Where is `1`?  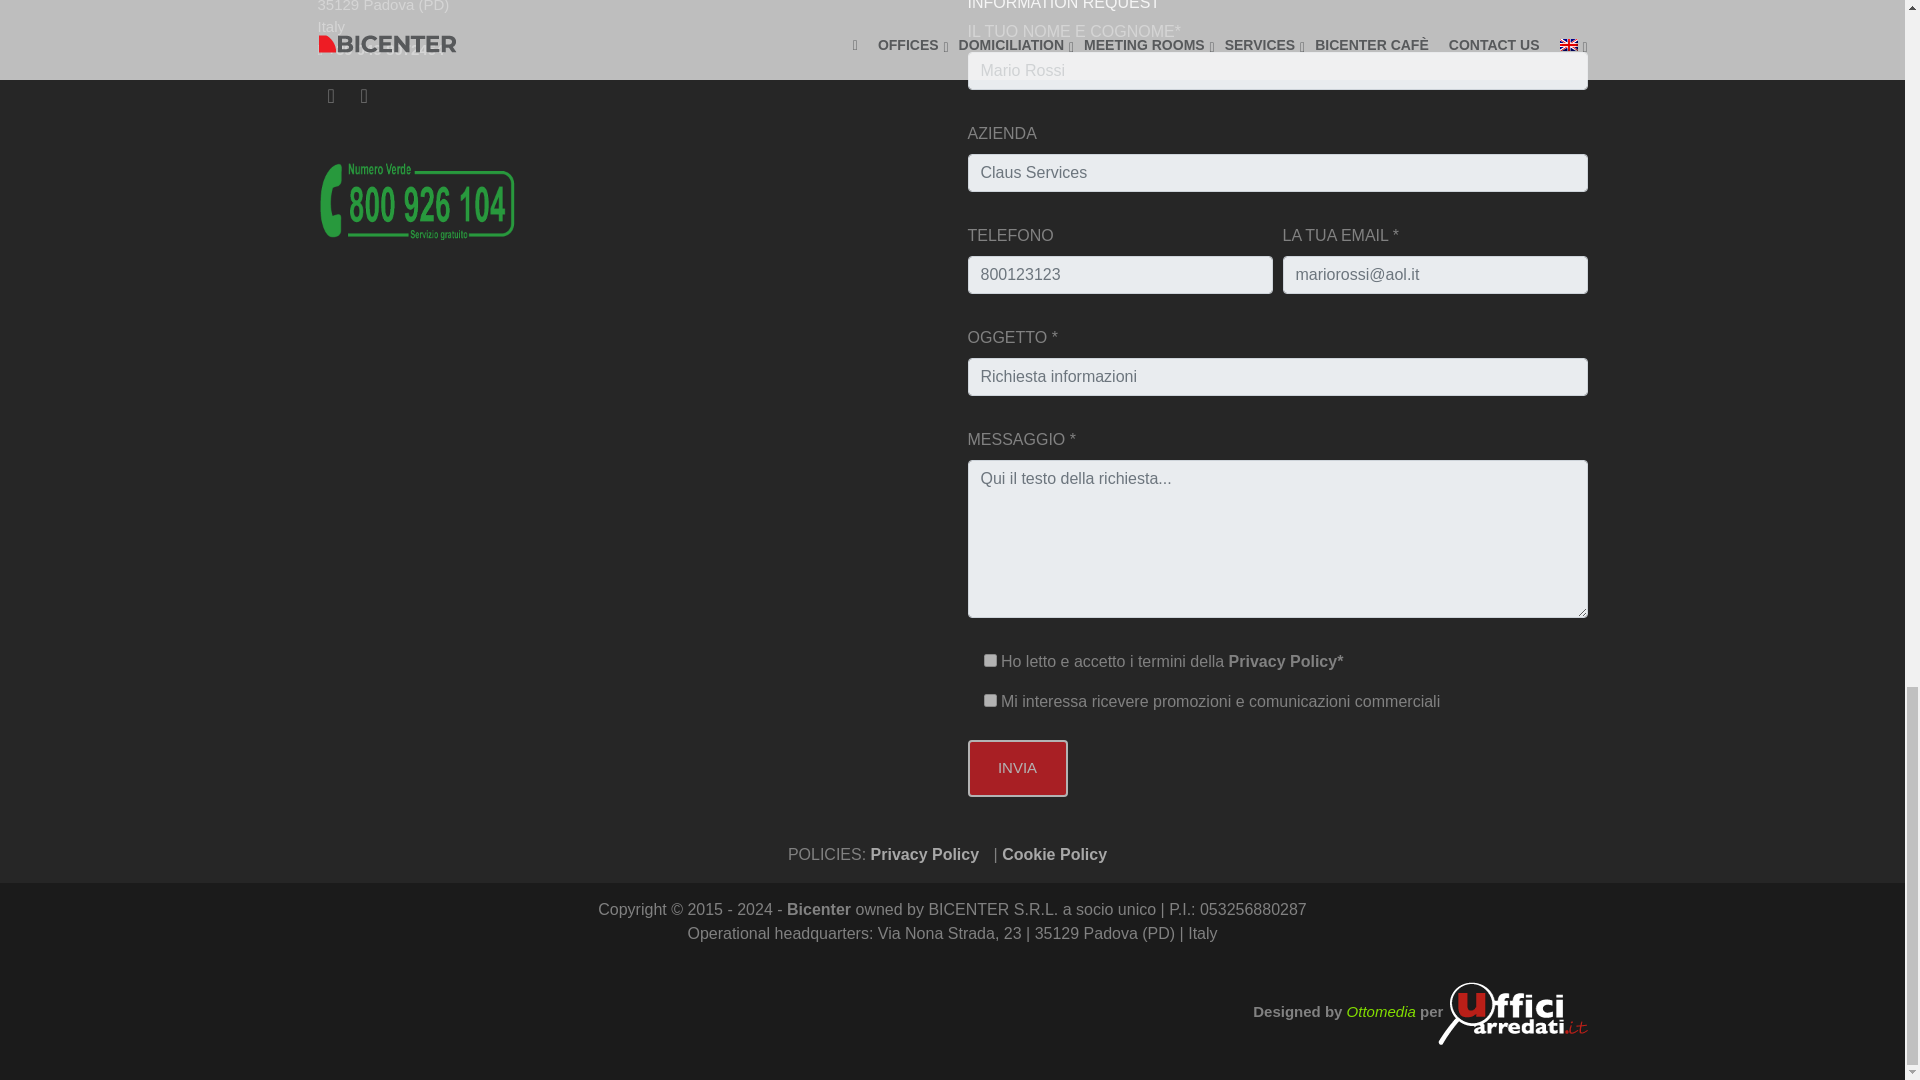 1 is located at coordinates (990, 660).